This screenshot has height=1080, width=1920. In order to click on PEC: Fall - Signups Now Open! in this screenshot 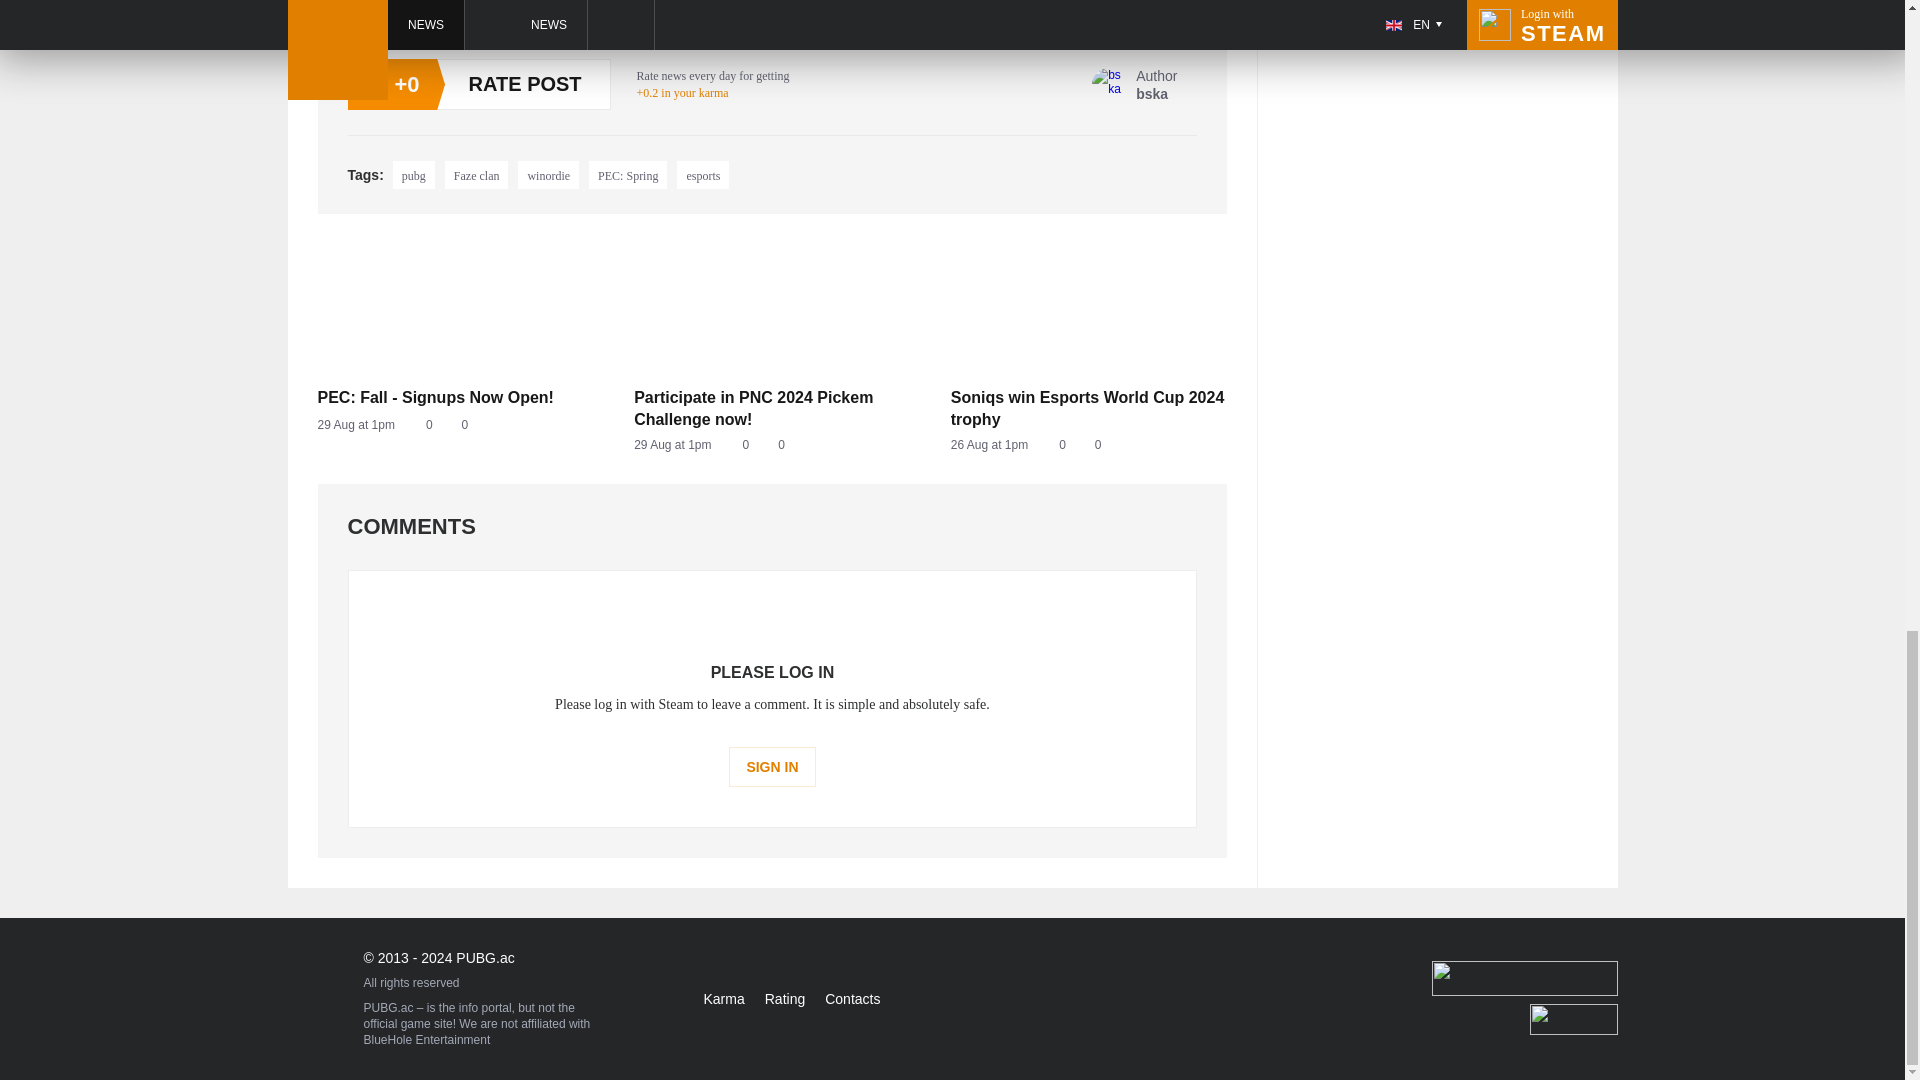, I will do `click(772, 445)`.